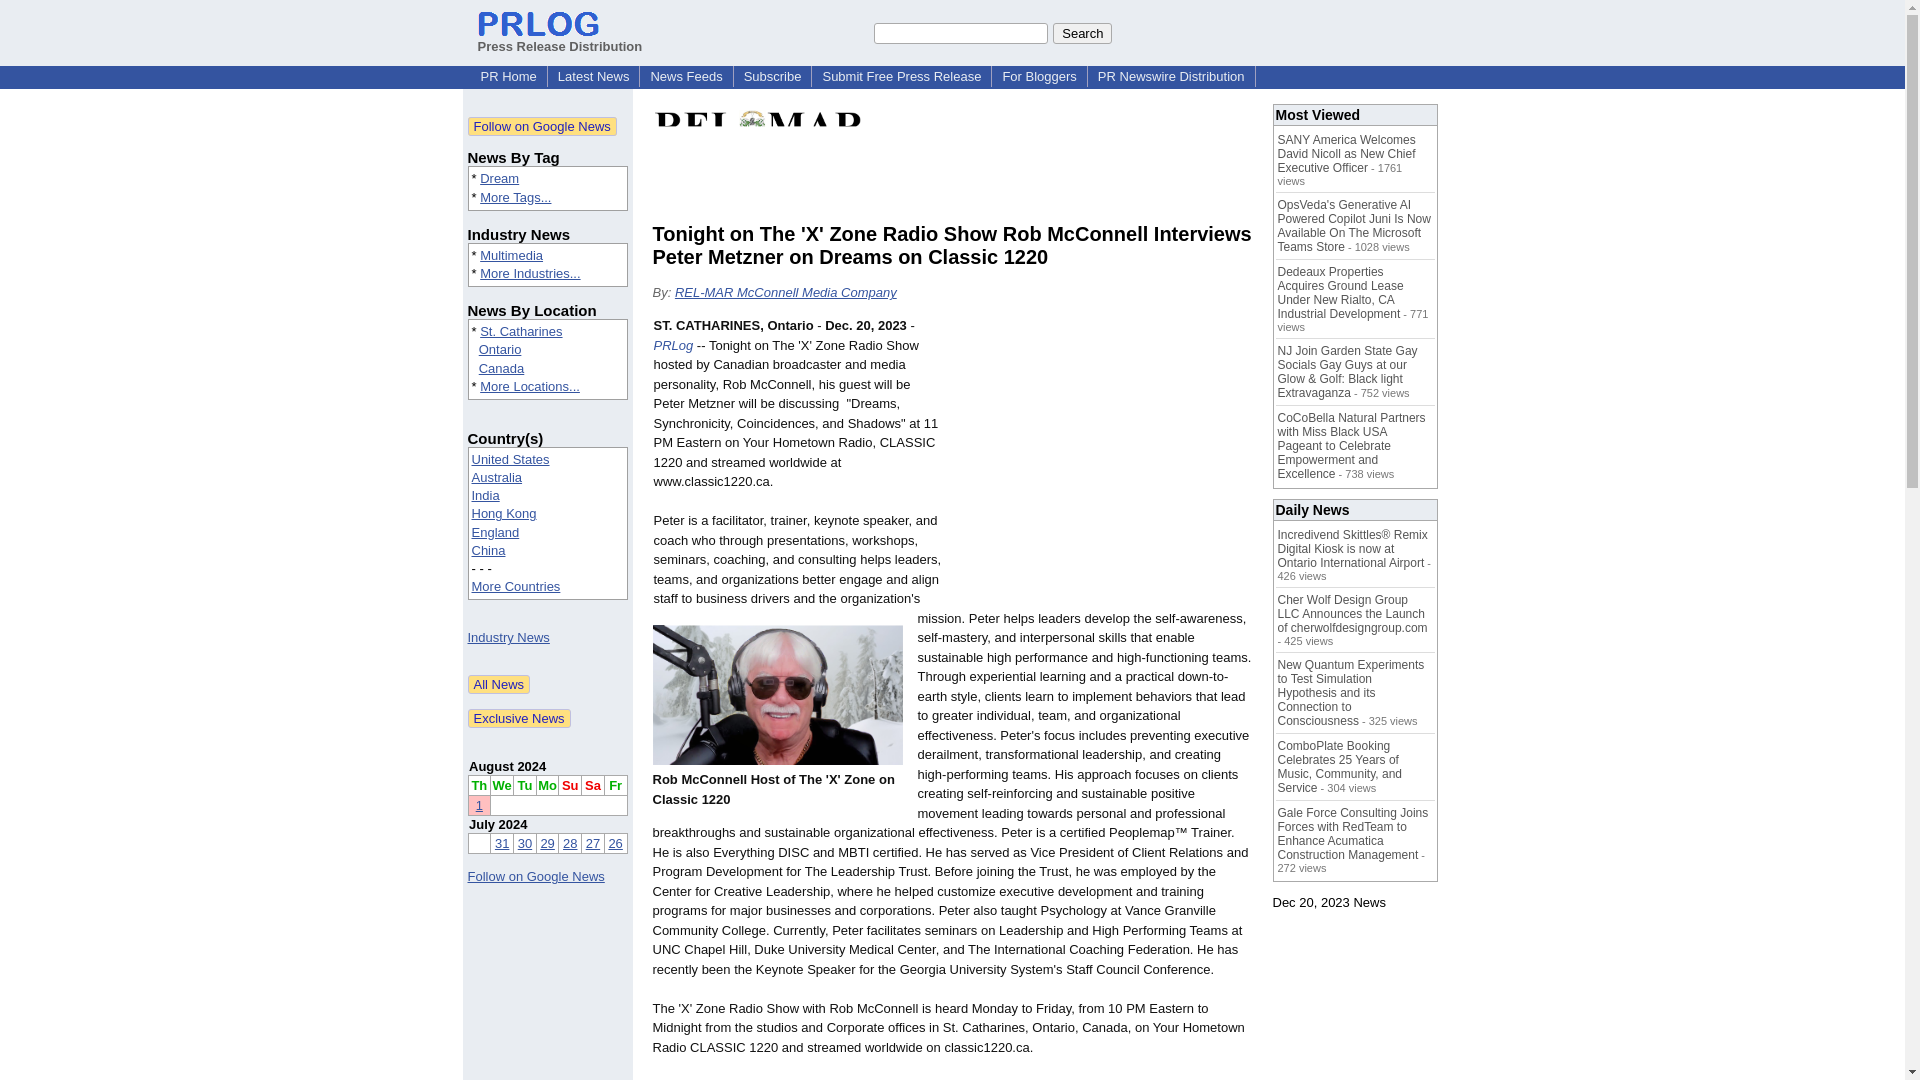  I want to click on More Locations..., so click(530, 386).